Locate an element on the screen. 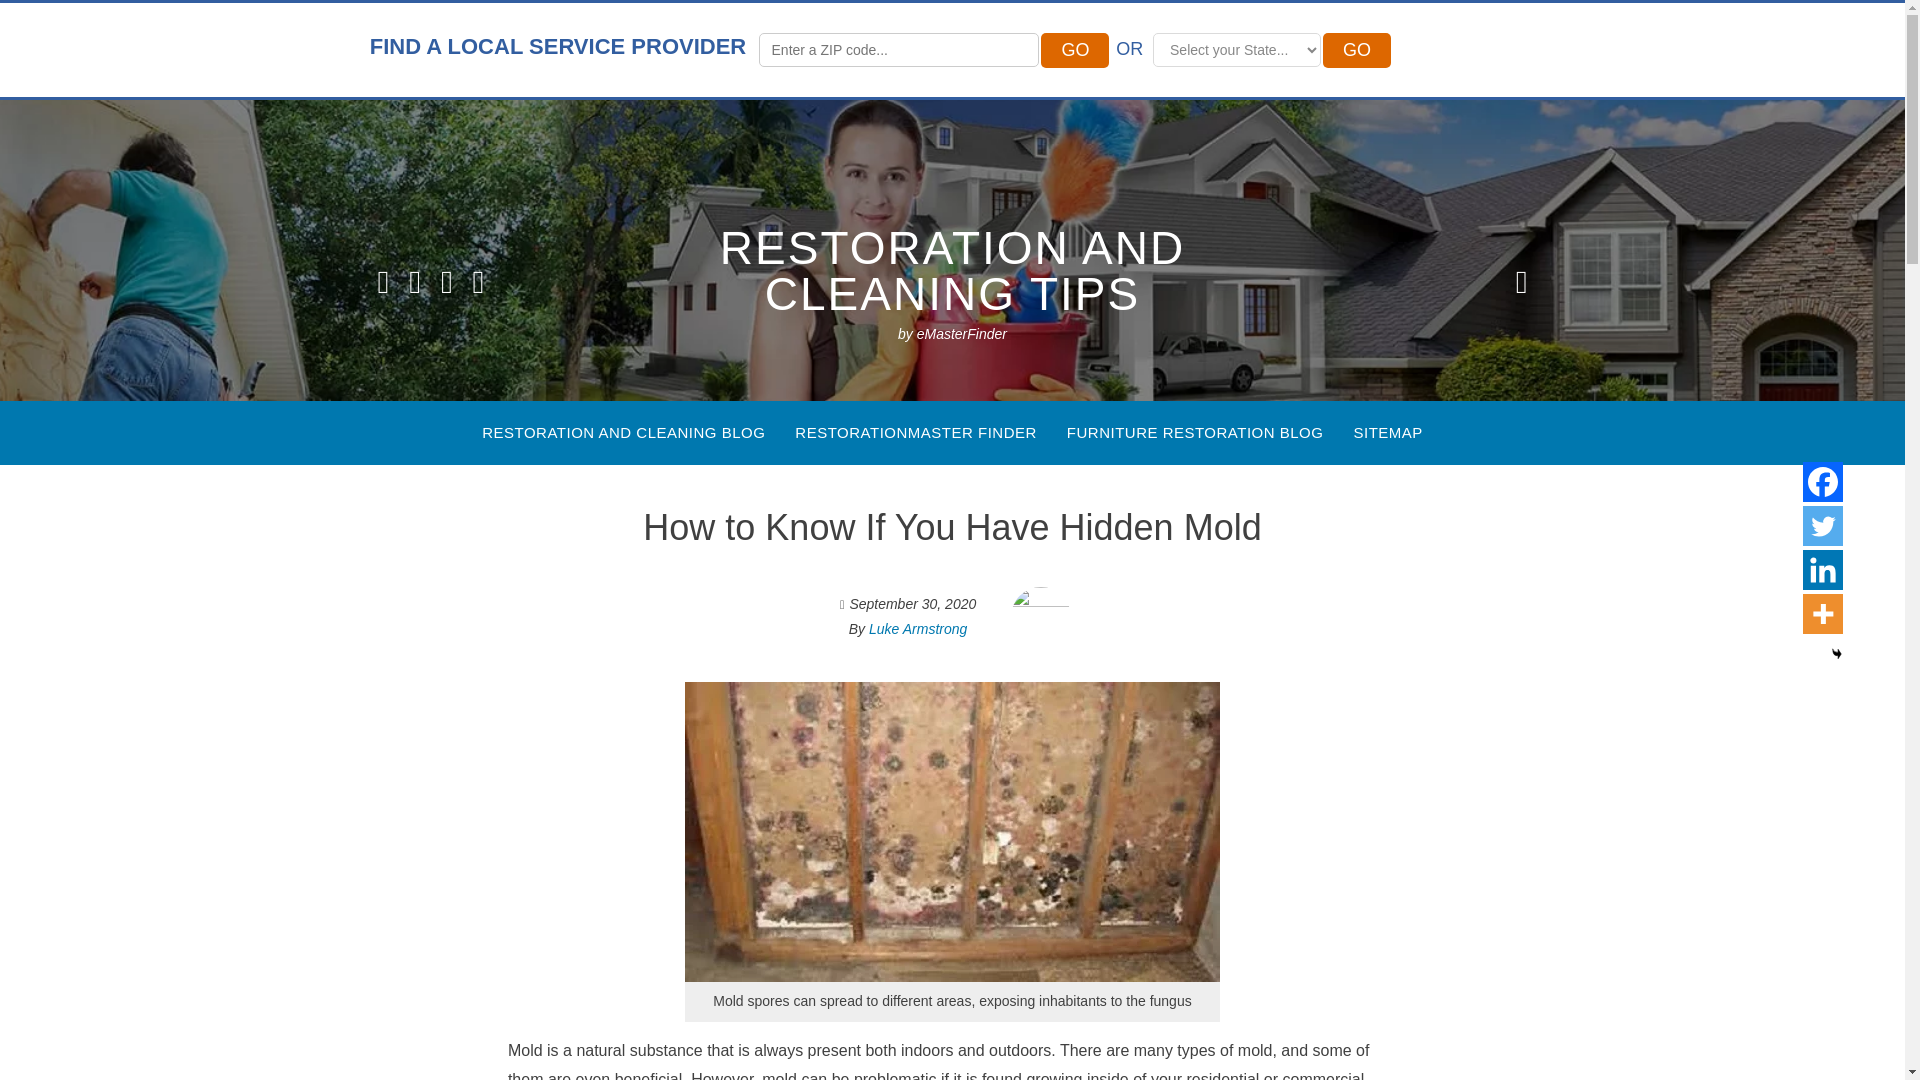 The width and height of the screenshot is (1920, 1080). Facebook is located at coordinates (1822, 482).